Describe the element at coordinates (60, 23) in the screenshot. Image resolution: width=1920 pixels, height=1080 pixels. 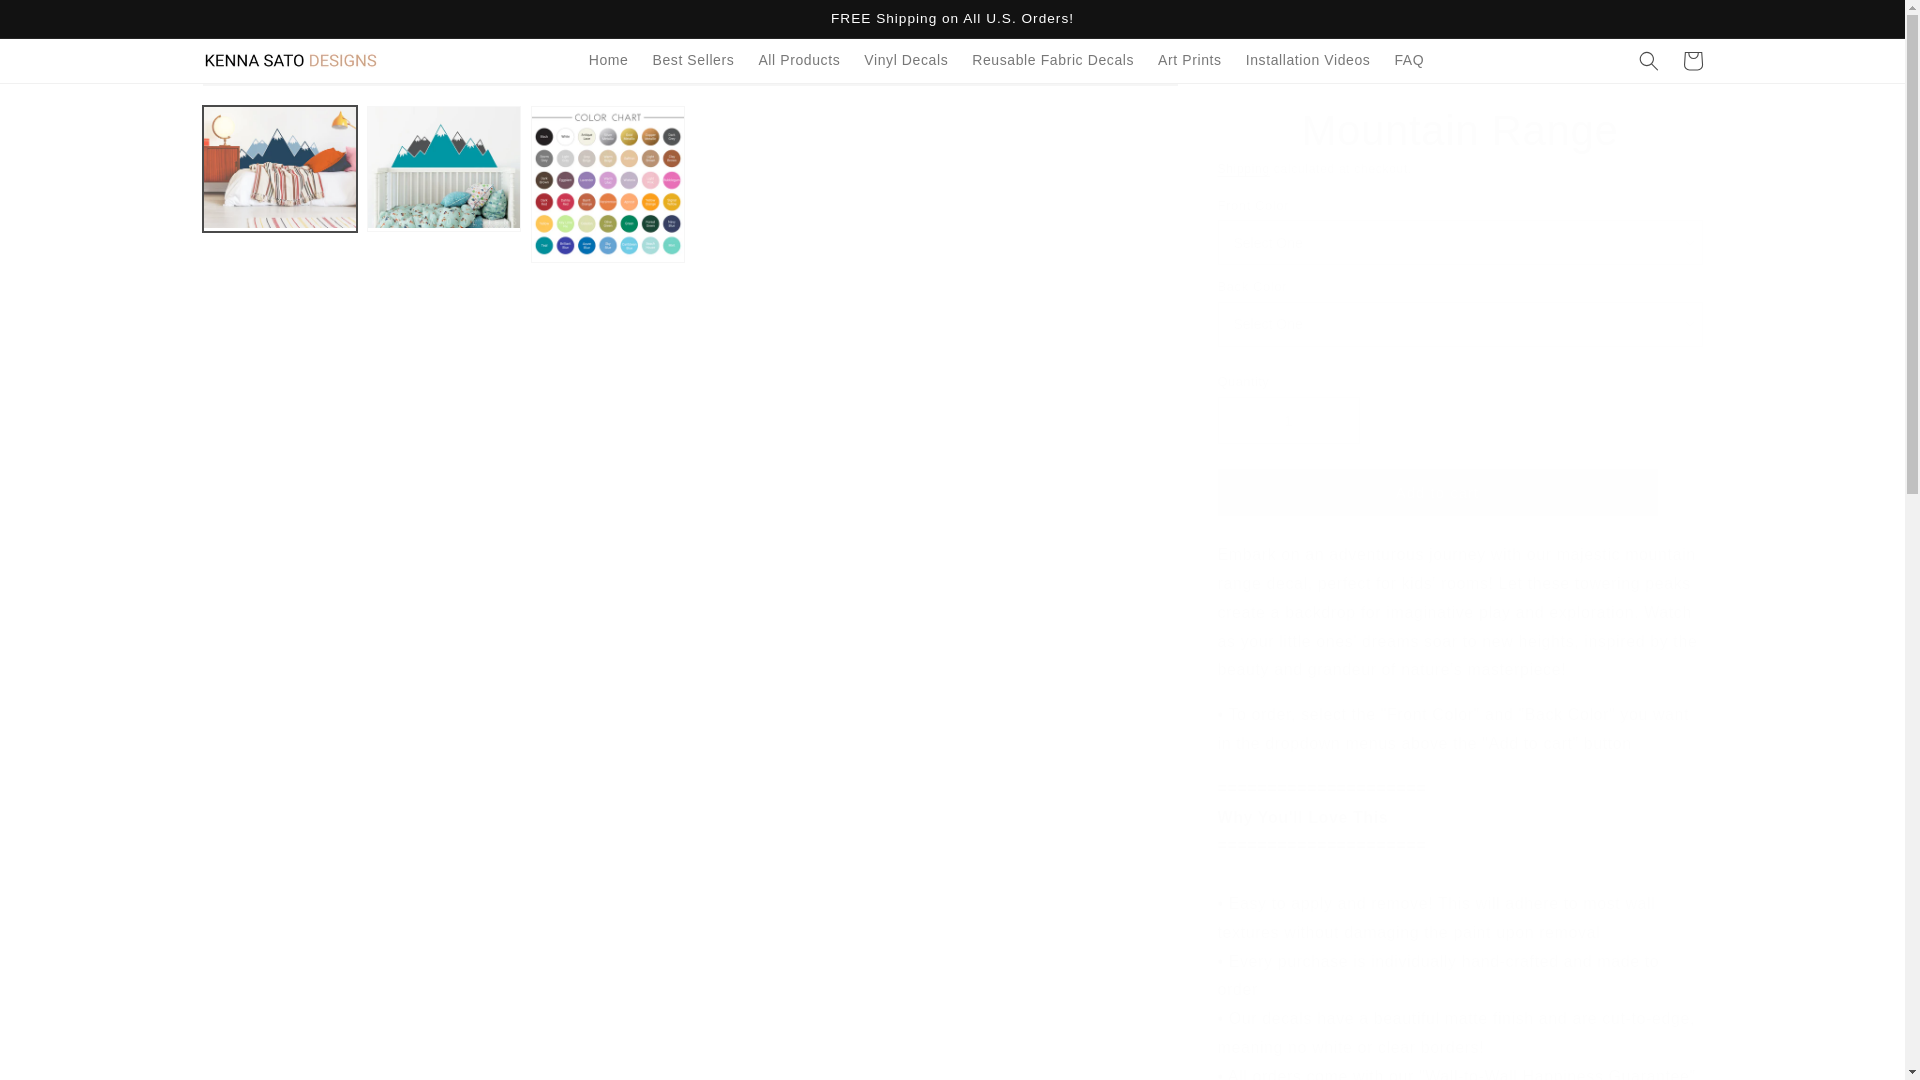
I see `Skip to content` at that location.